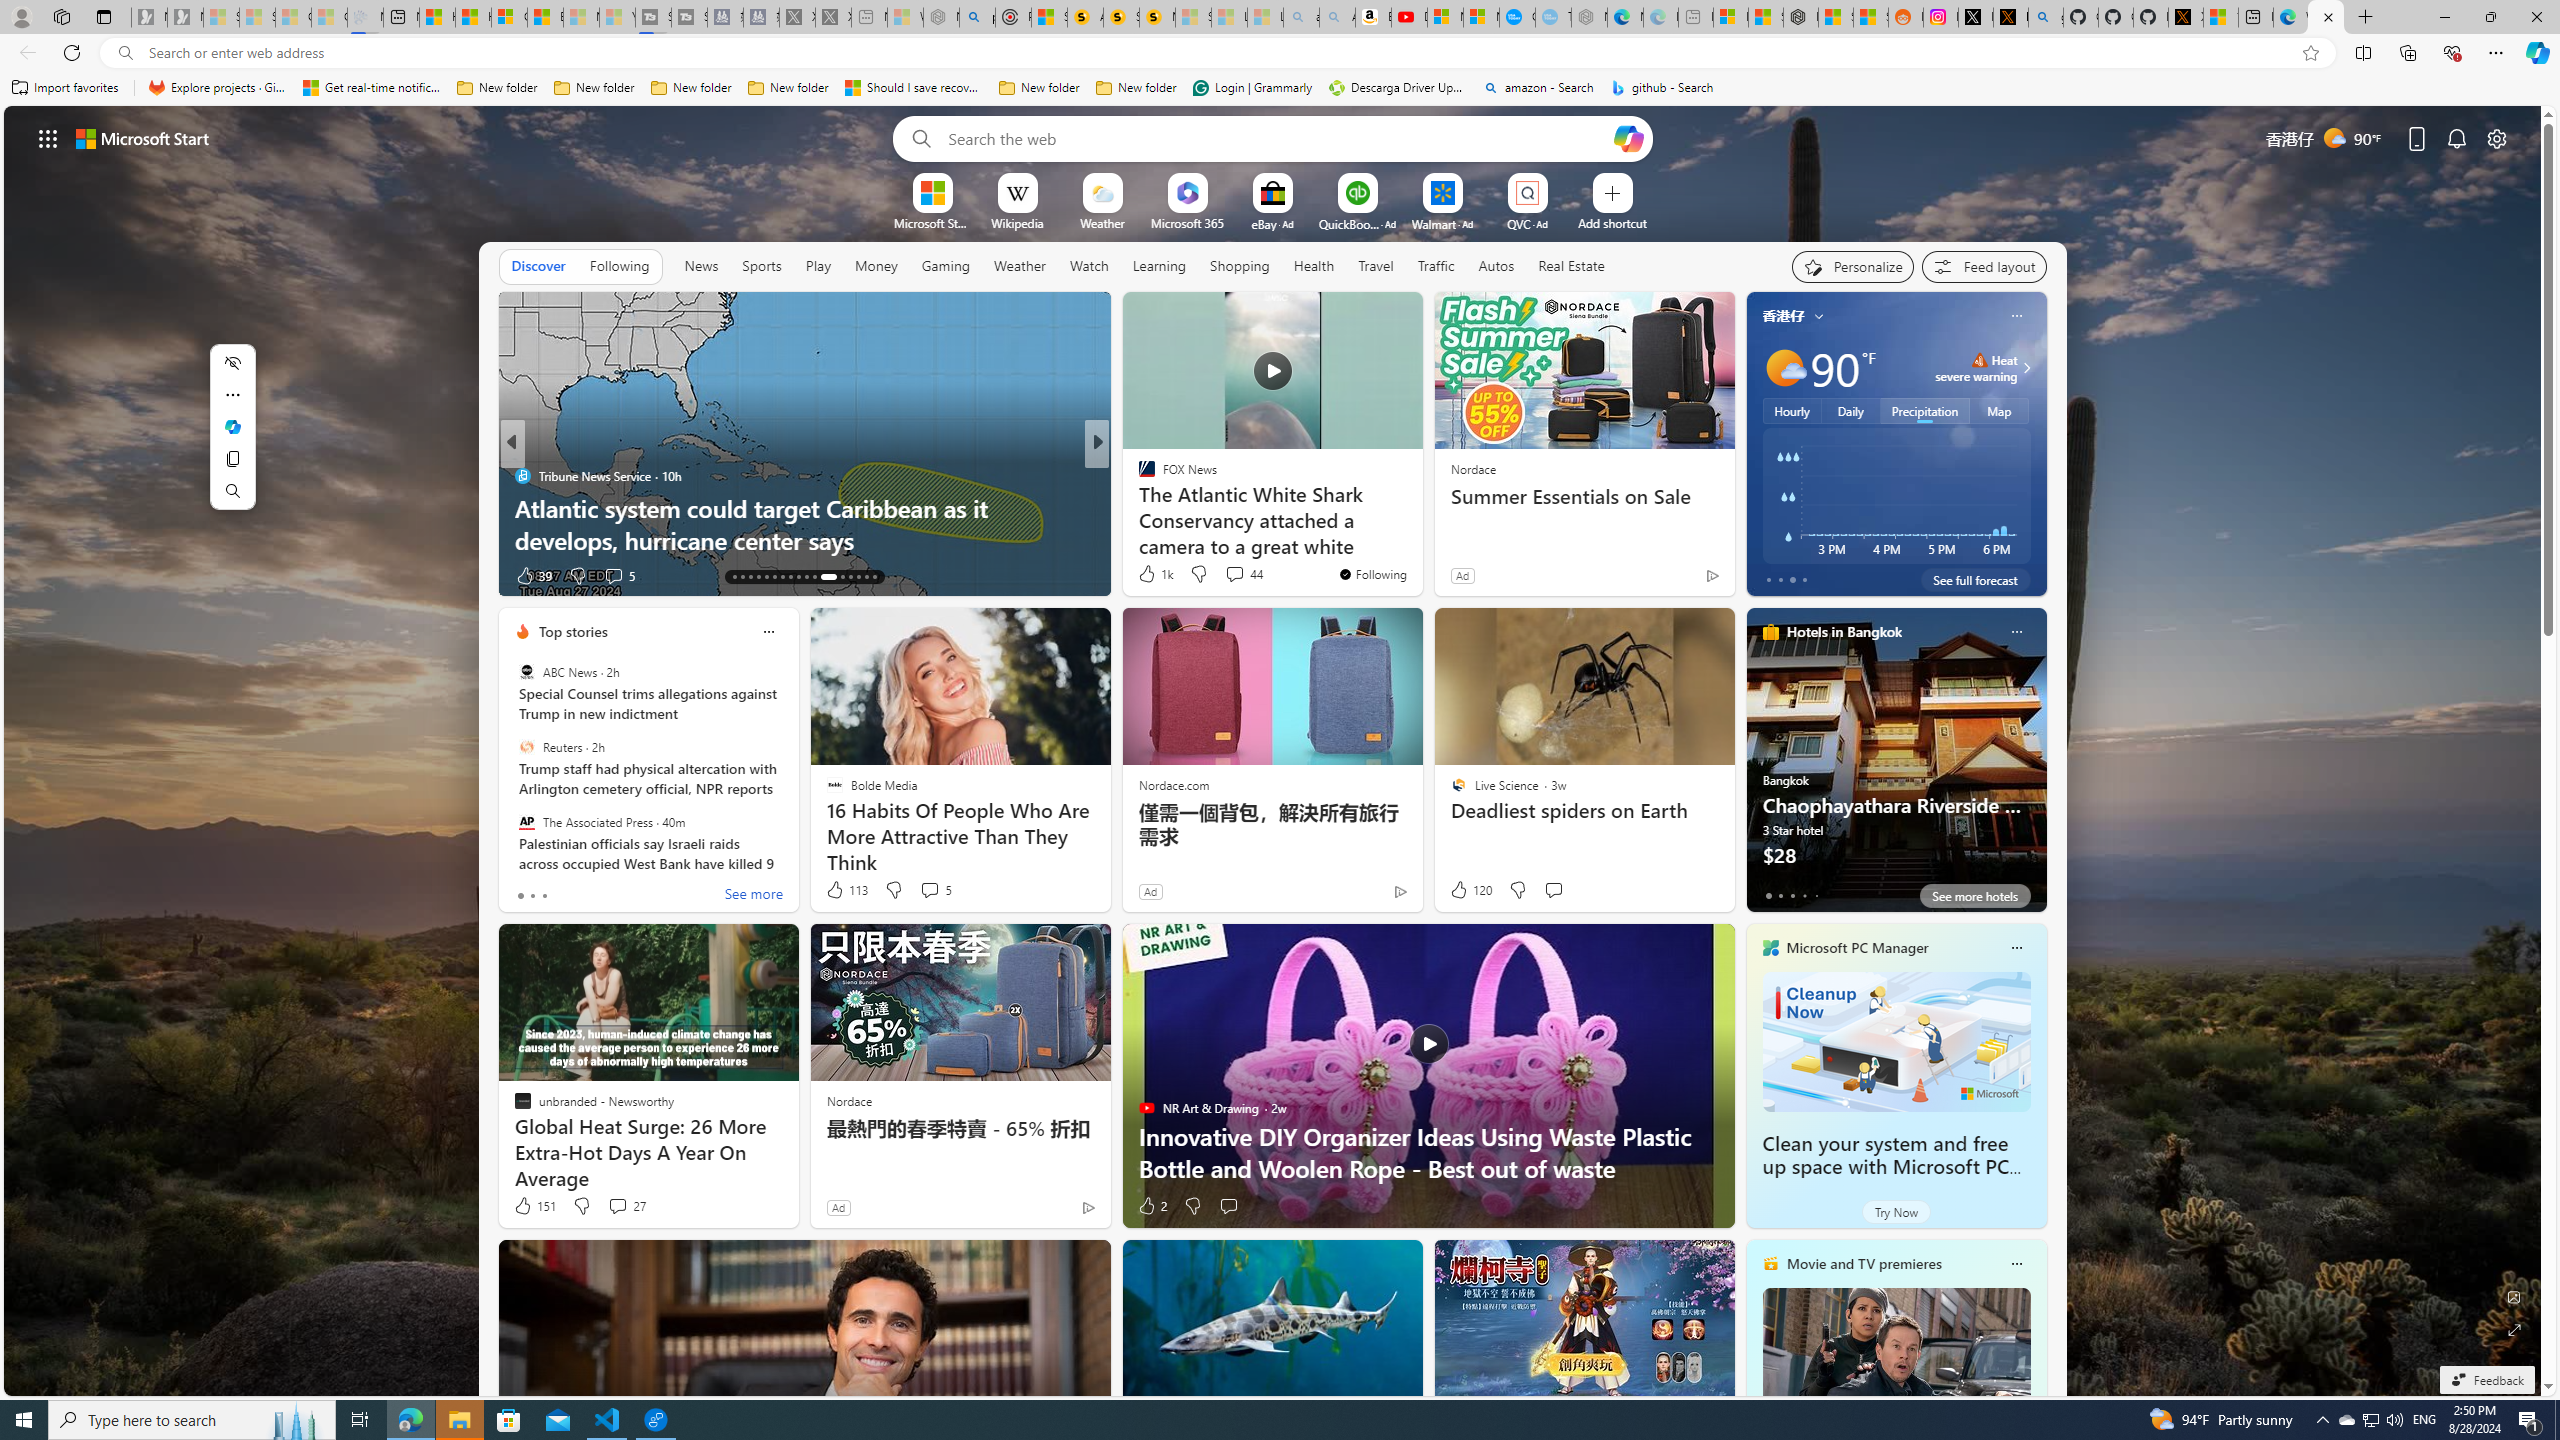  I want to click on 92 Like, so click(533, 576).